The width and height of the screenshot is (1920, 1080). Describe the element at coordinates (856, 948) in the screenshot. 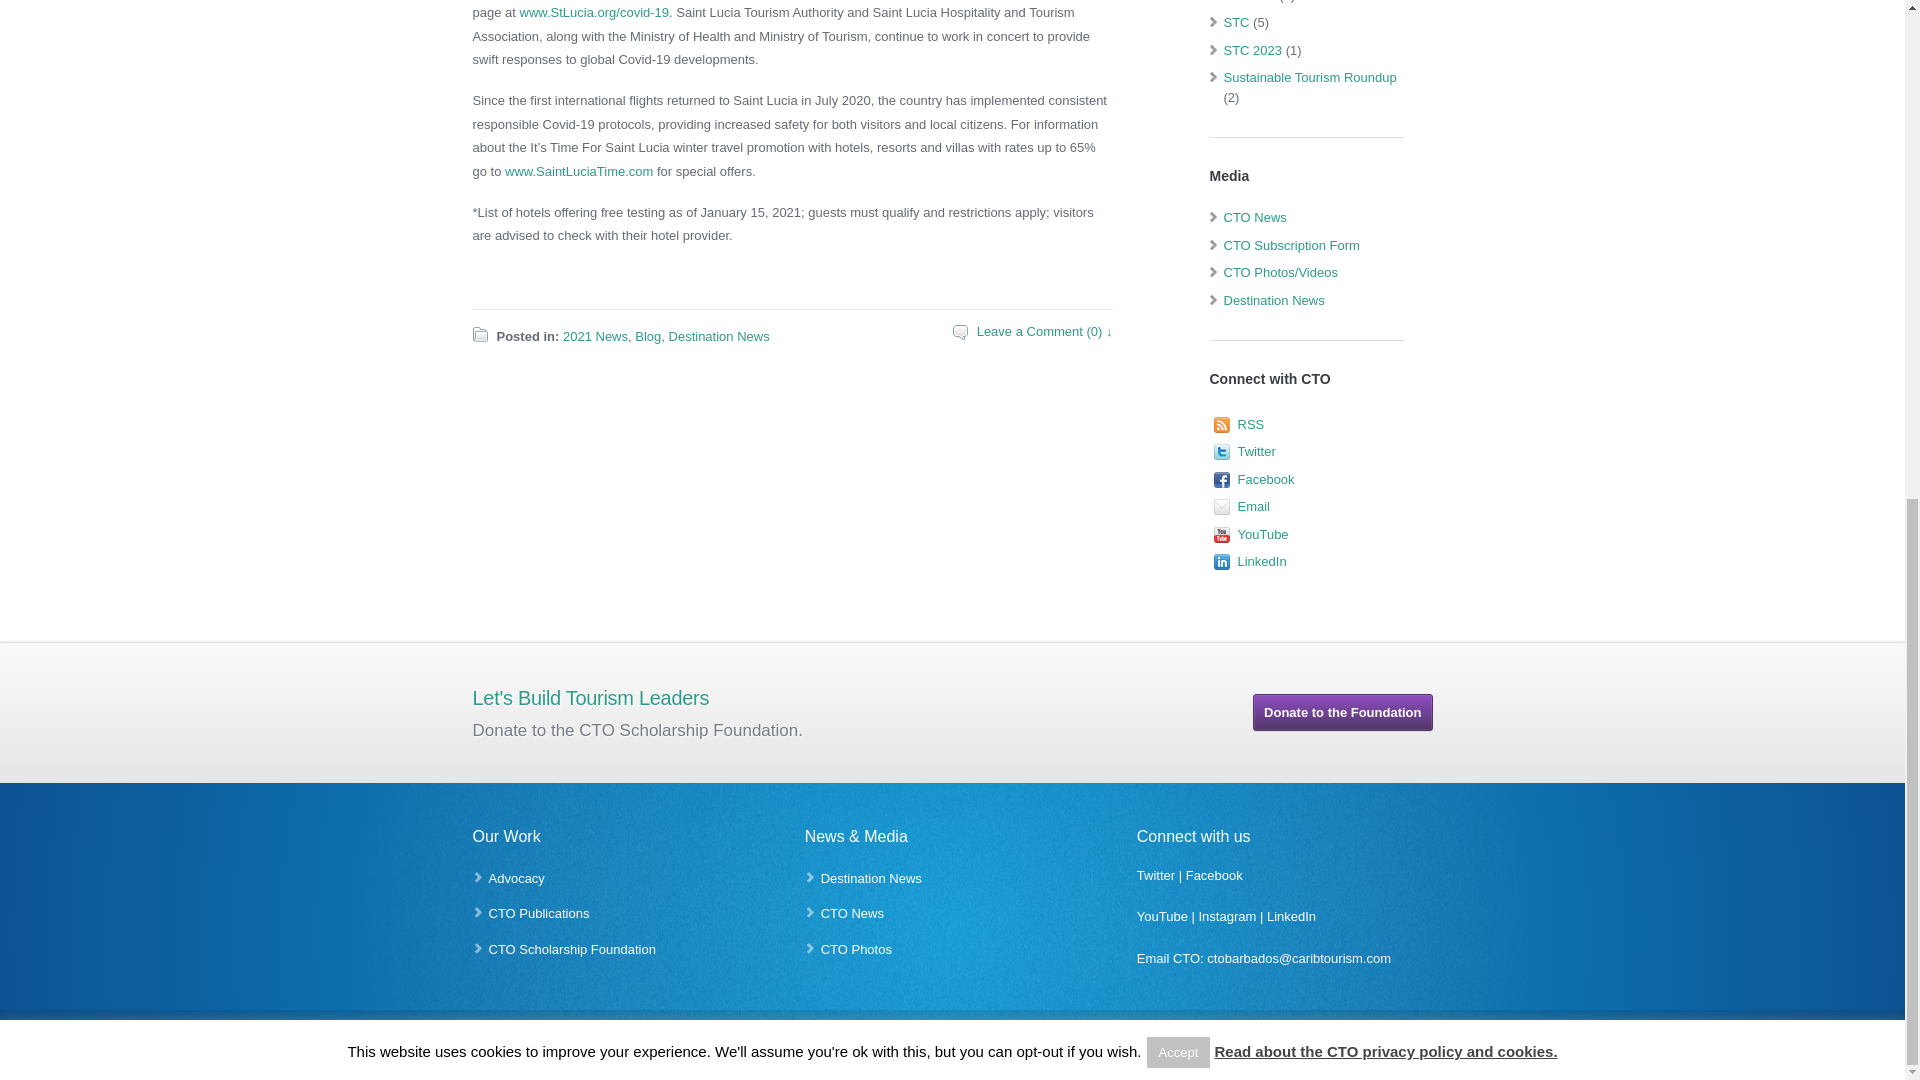

I see `CTO Photos` at that location.